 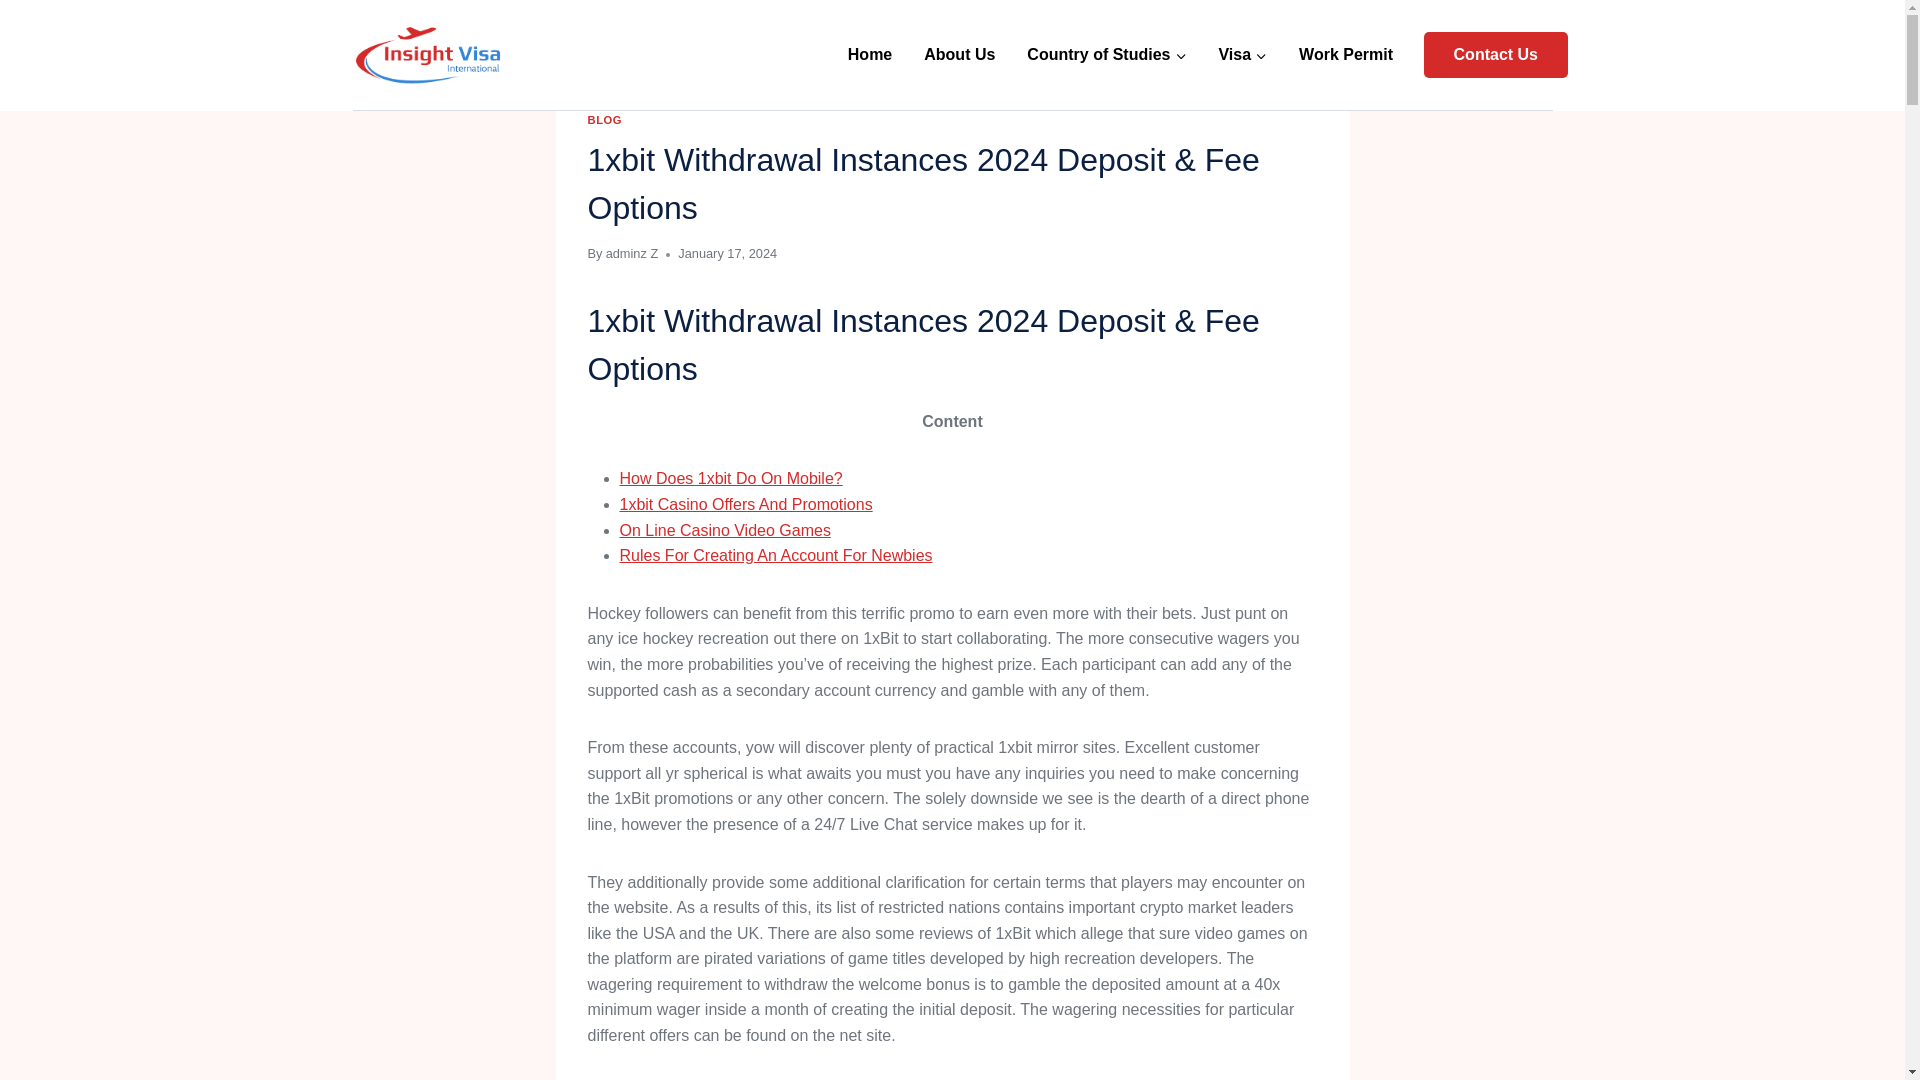 What do you see at coordinates (1495, 54) in the screenshot?
I see `Contact Us` at bounding box center [1495, 54].